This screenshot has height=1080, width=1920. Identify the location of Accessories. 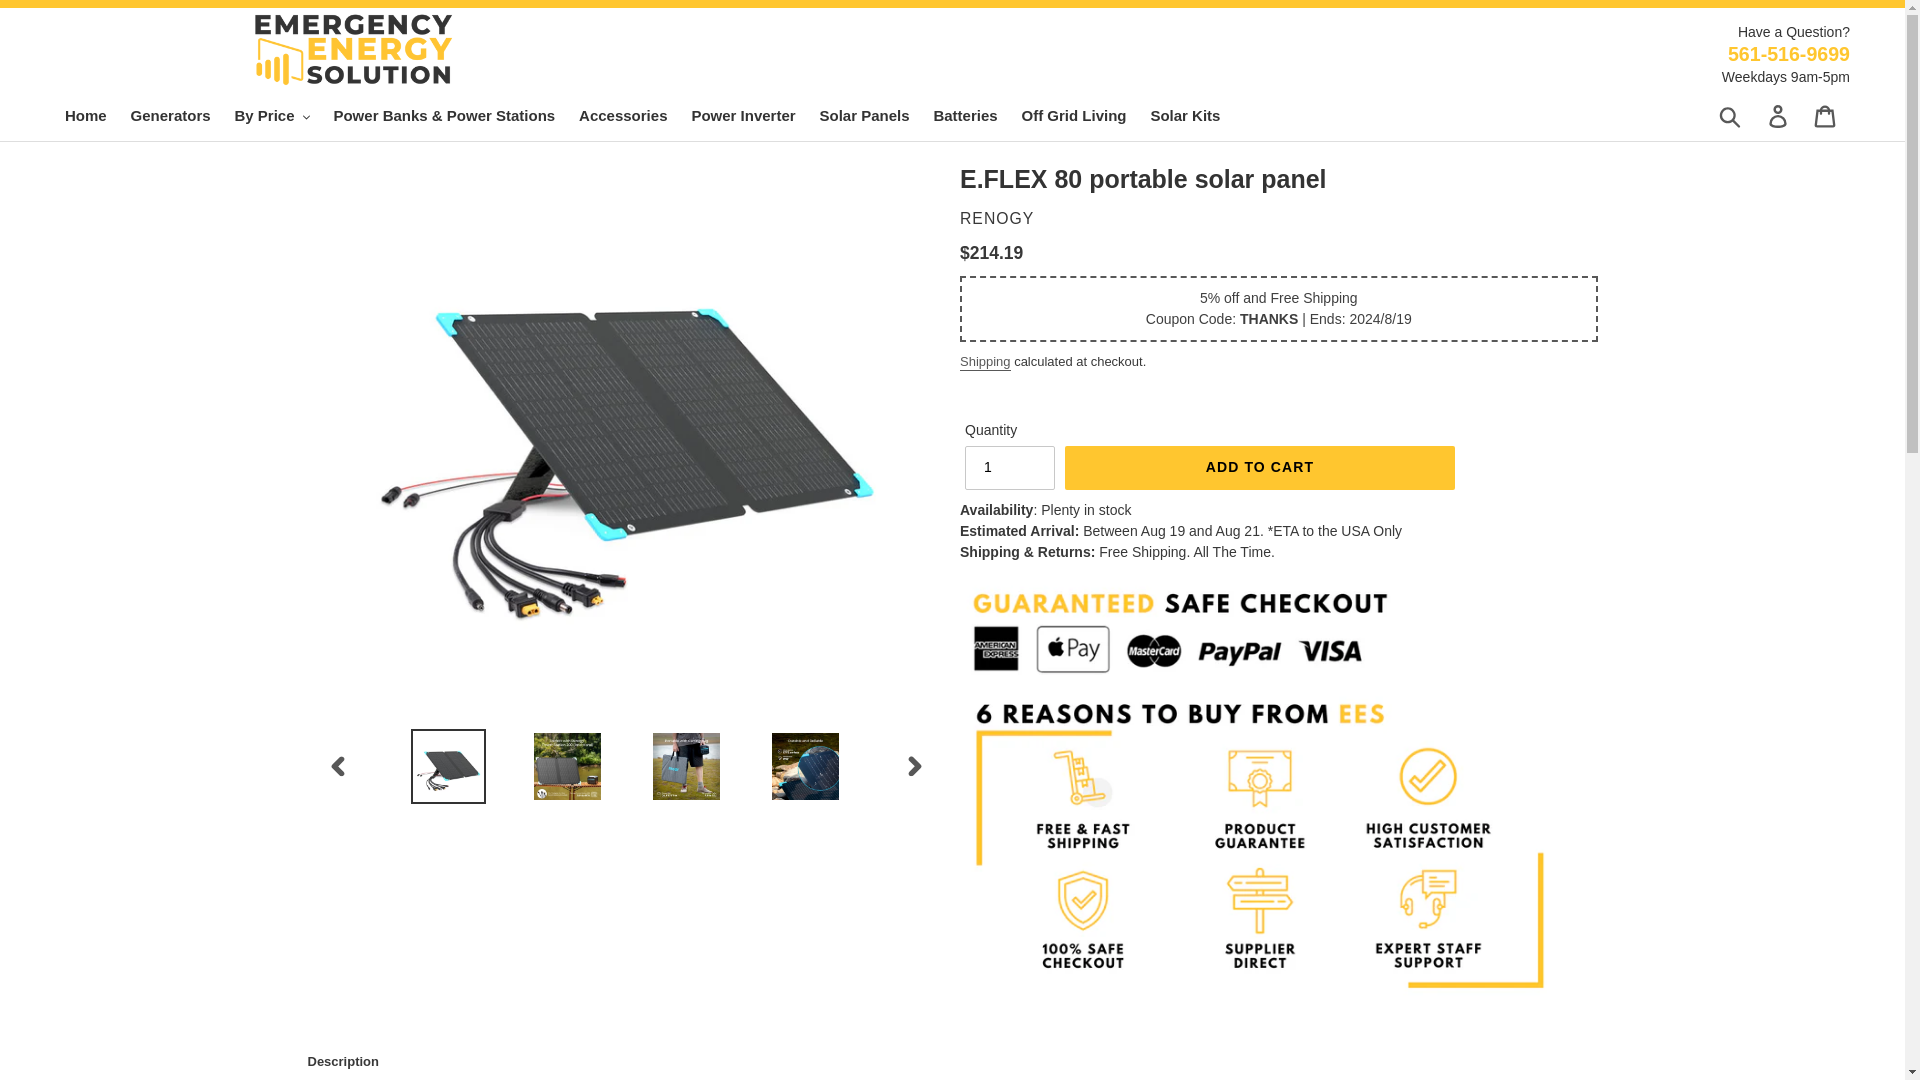
(622, 116).